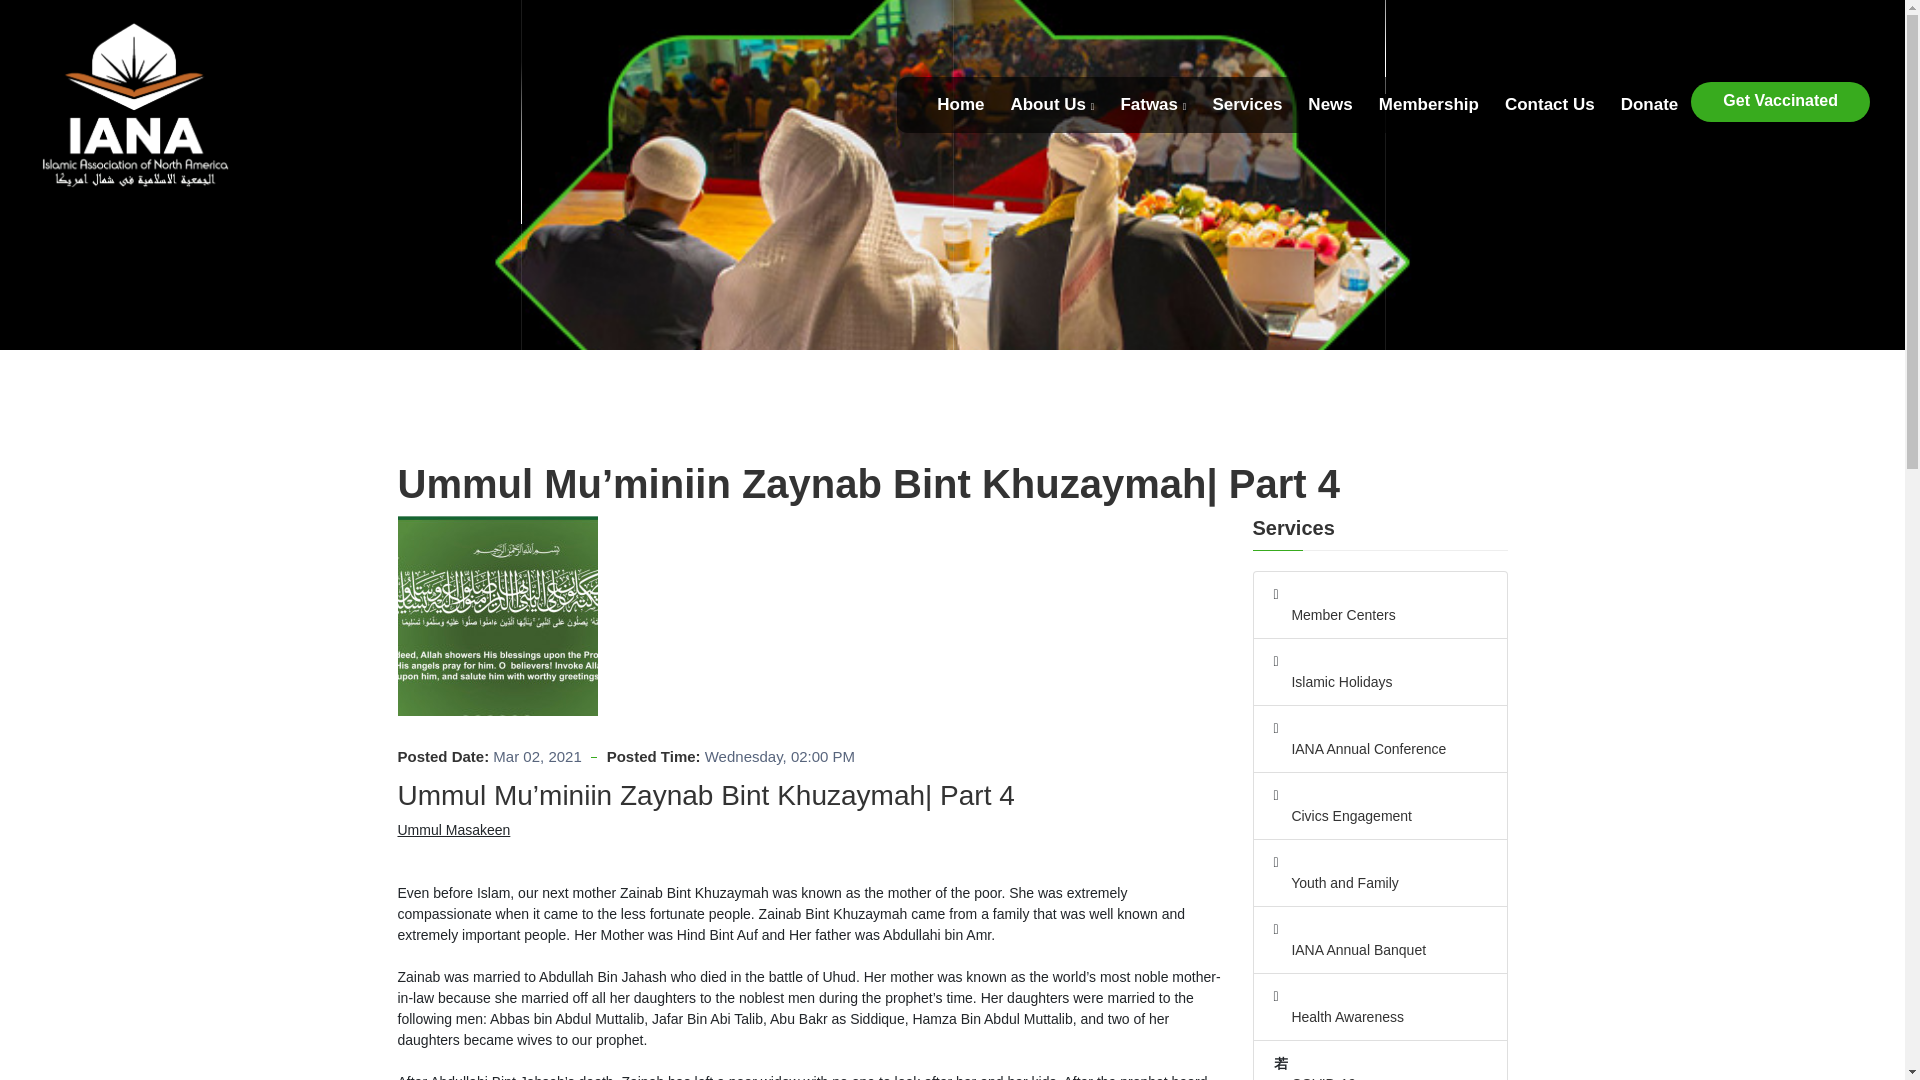 Image resolution: width=1920 pixels, height=1080 pixels. What do you see at coordinates (1380, 1017) in the screenshot?
I see `Health Awareness` at bounding box center [1380, 1017].